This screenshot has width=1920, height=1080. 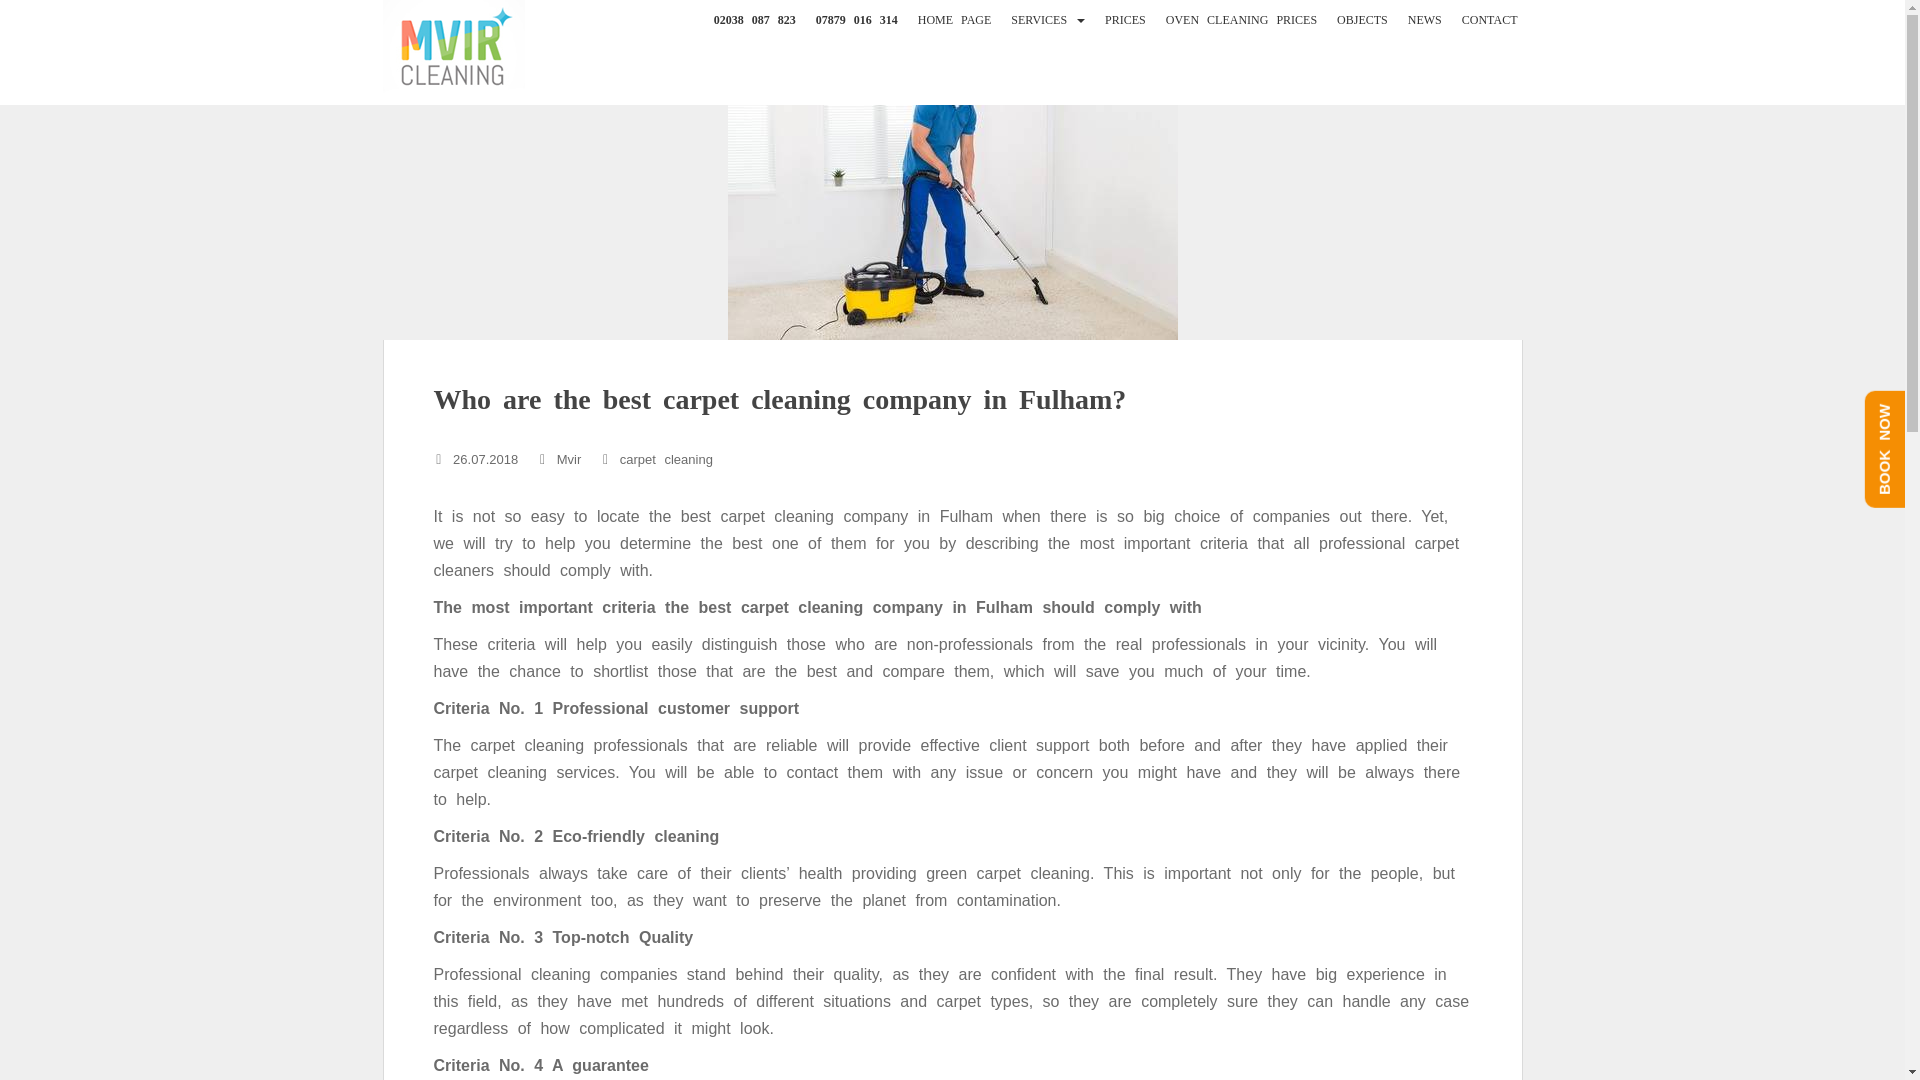 What do you see at coordinates (1362, 20) in the screenshot?
I see `OBJECTS` at bounding box center [1362, 20].